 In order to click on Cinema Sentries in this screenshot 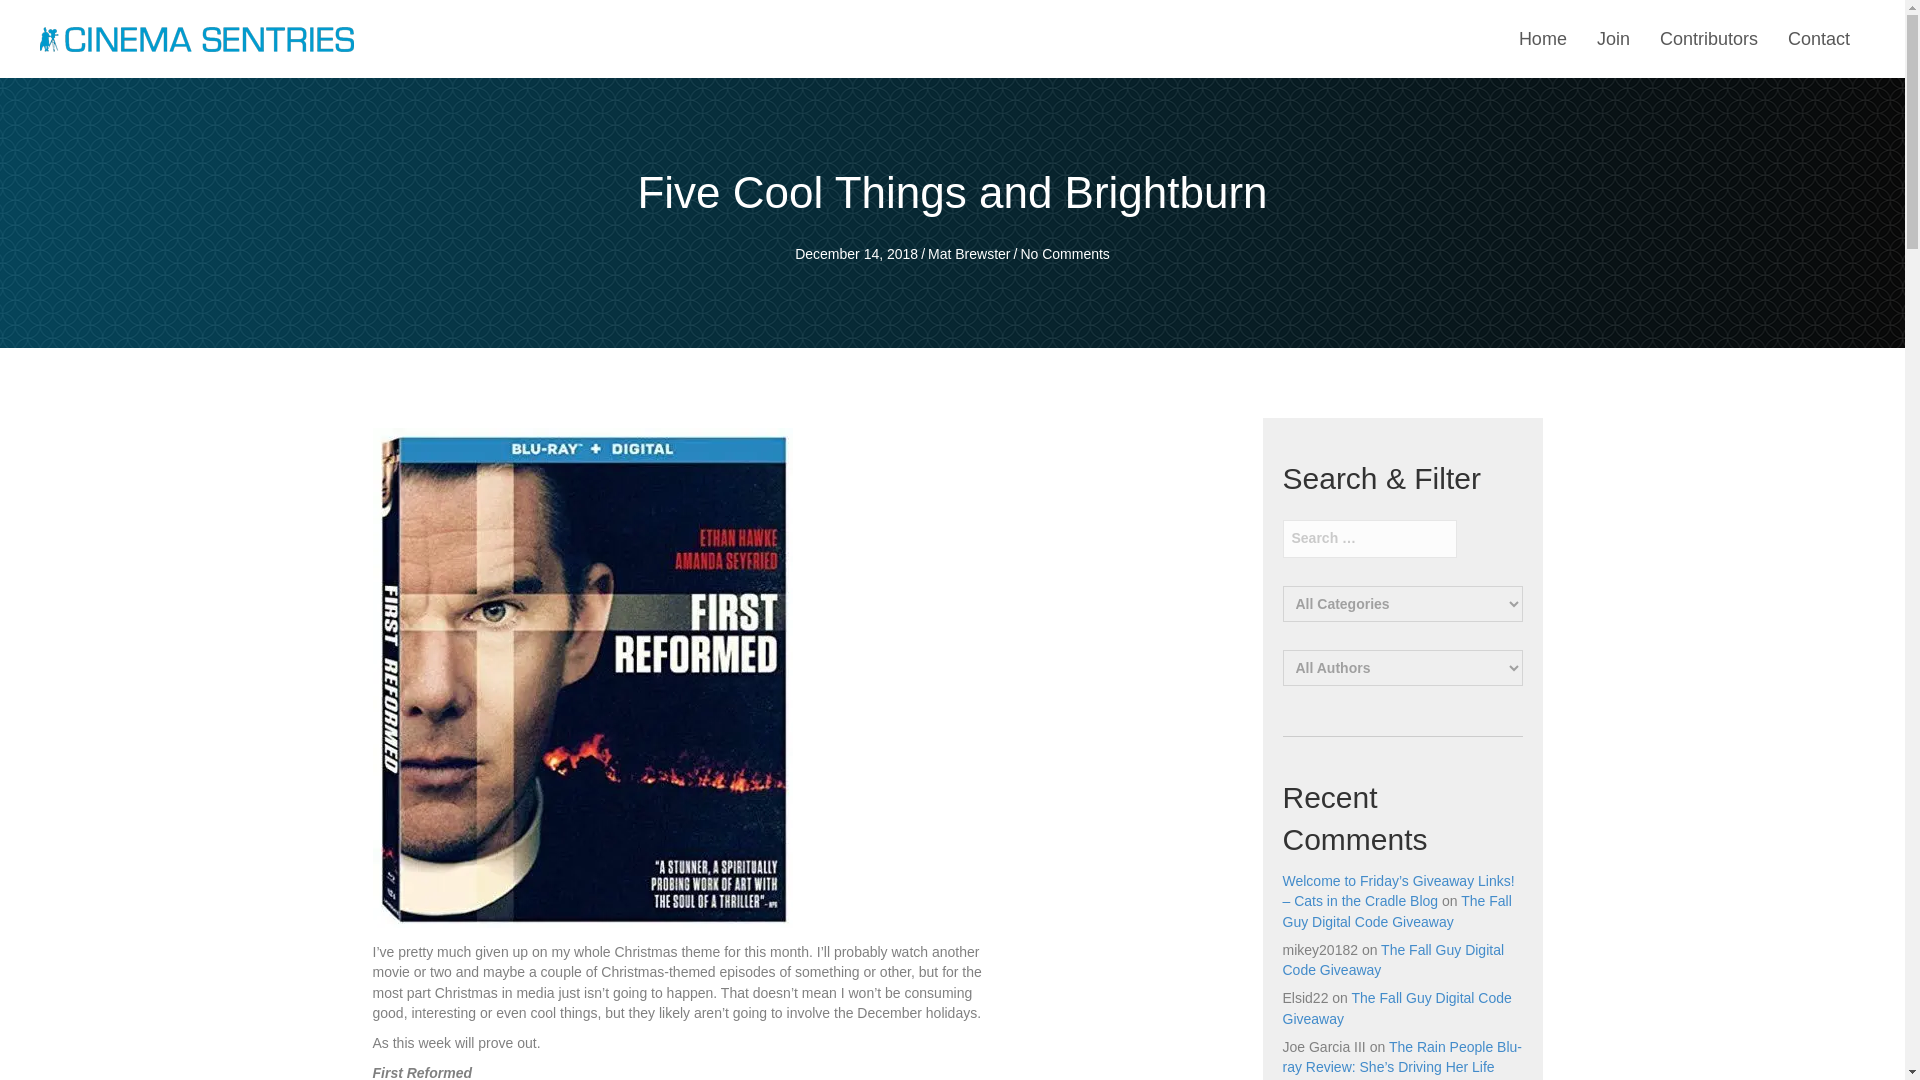, I will do `click(196, 38)`.